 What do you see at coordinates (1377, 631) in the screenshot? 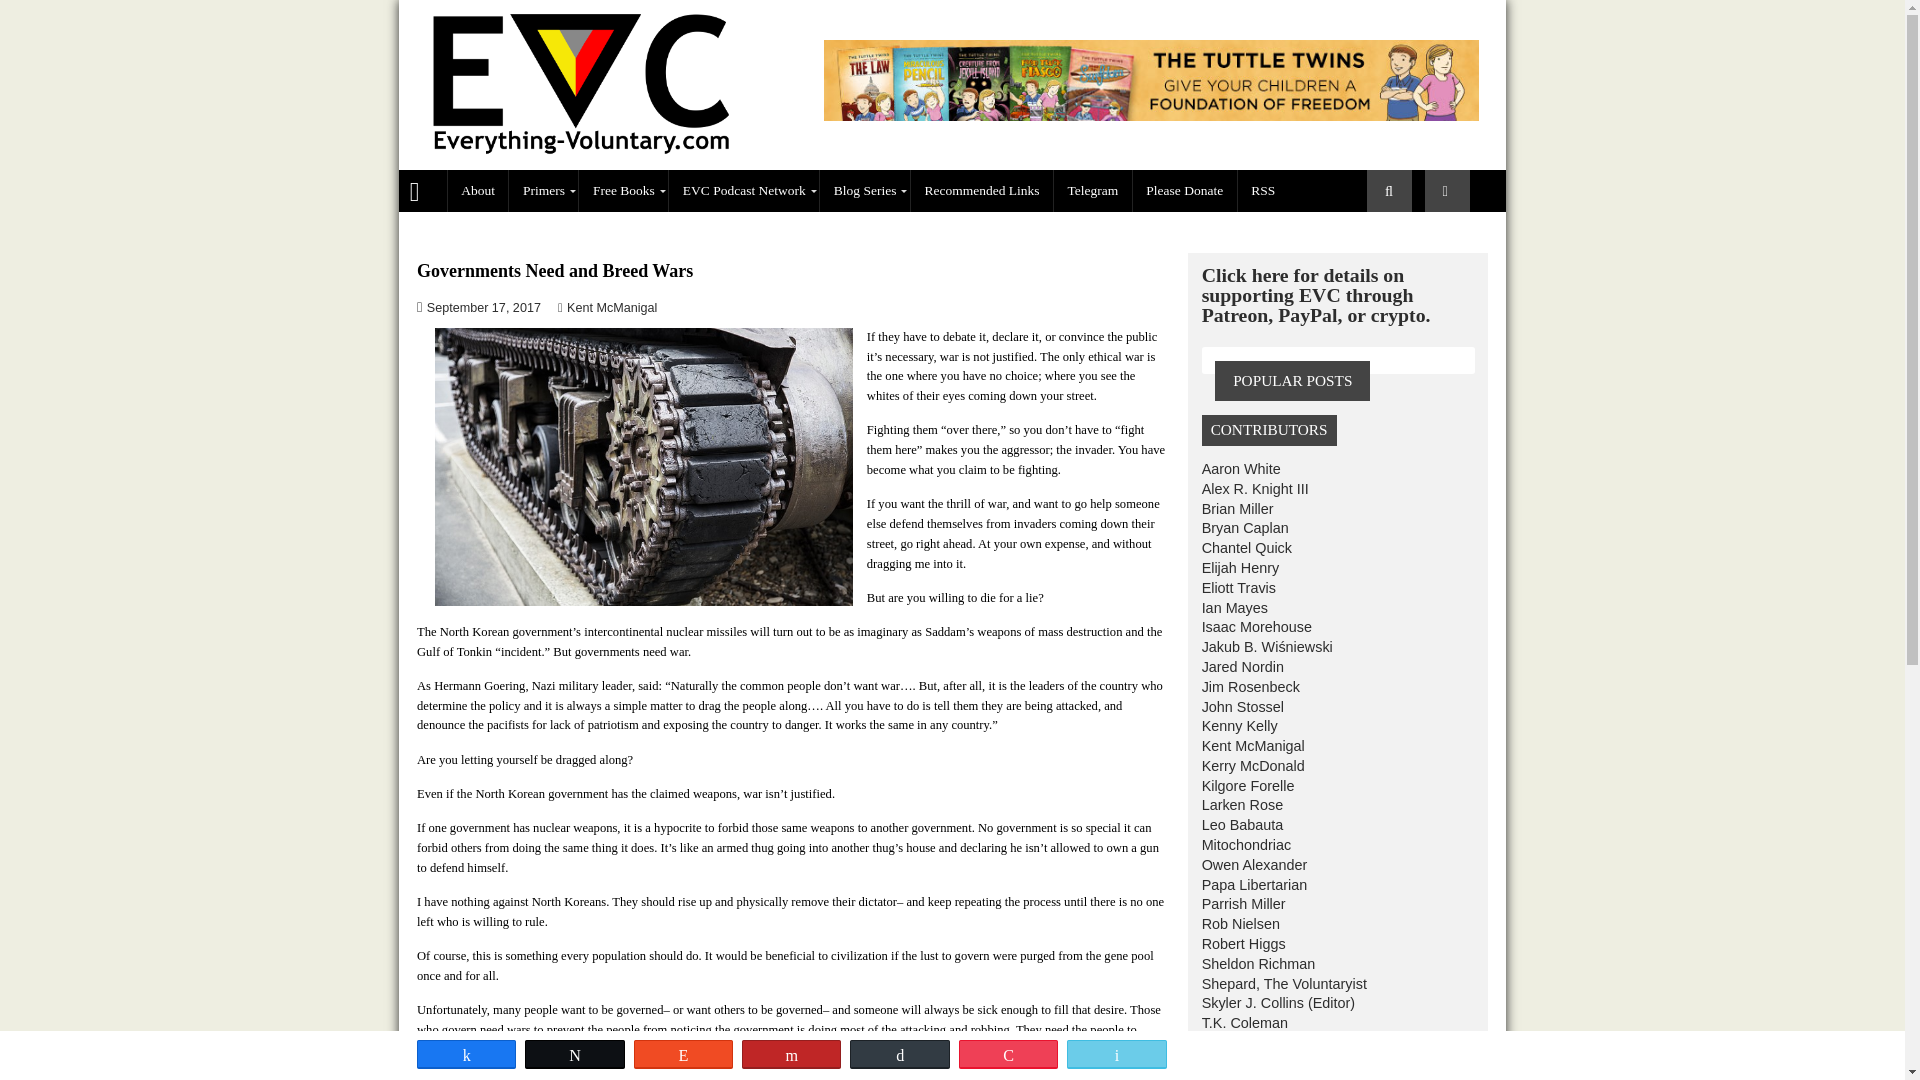
I see `Posts by Elijah Henry` at bounding box center [1377, 631].